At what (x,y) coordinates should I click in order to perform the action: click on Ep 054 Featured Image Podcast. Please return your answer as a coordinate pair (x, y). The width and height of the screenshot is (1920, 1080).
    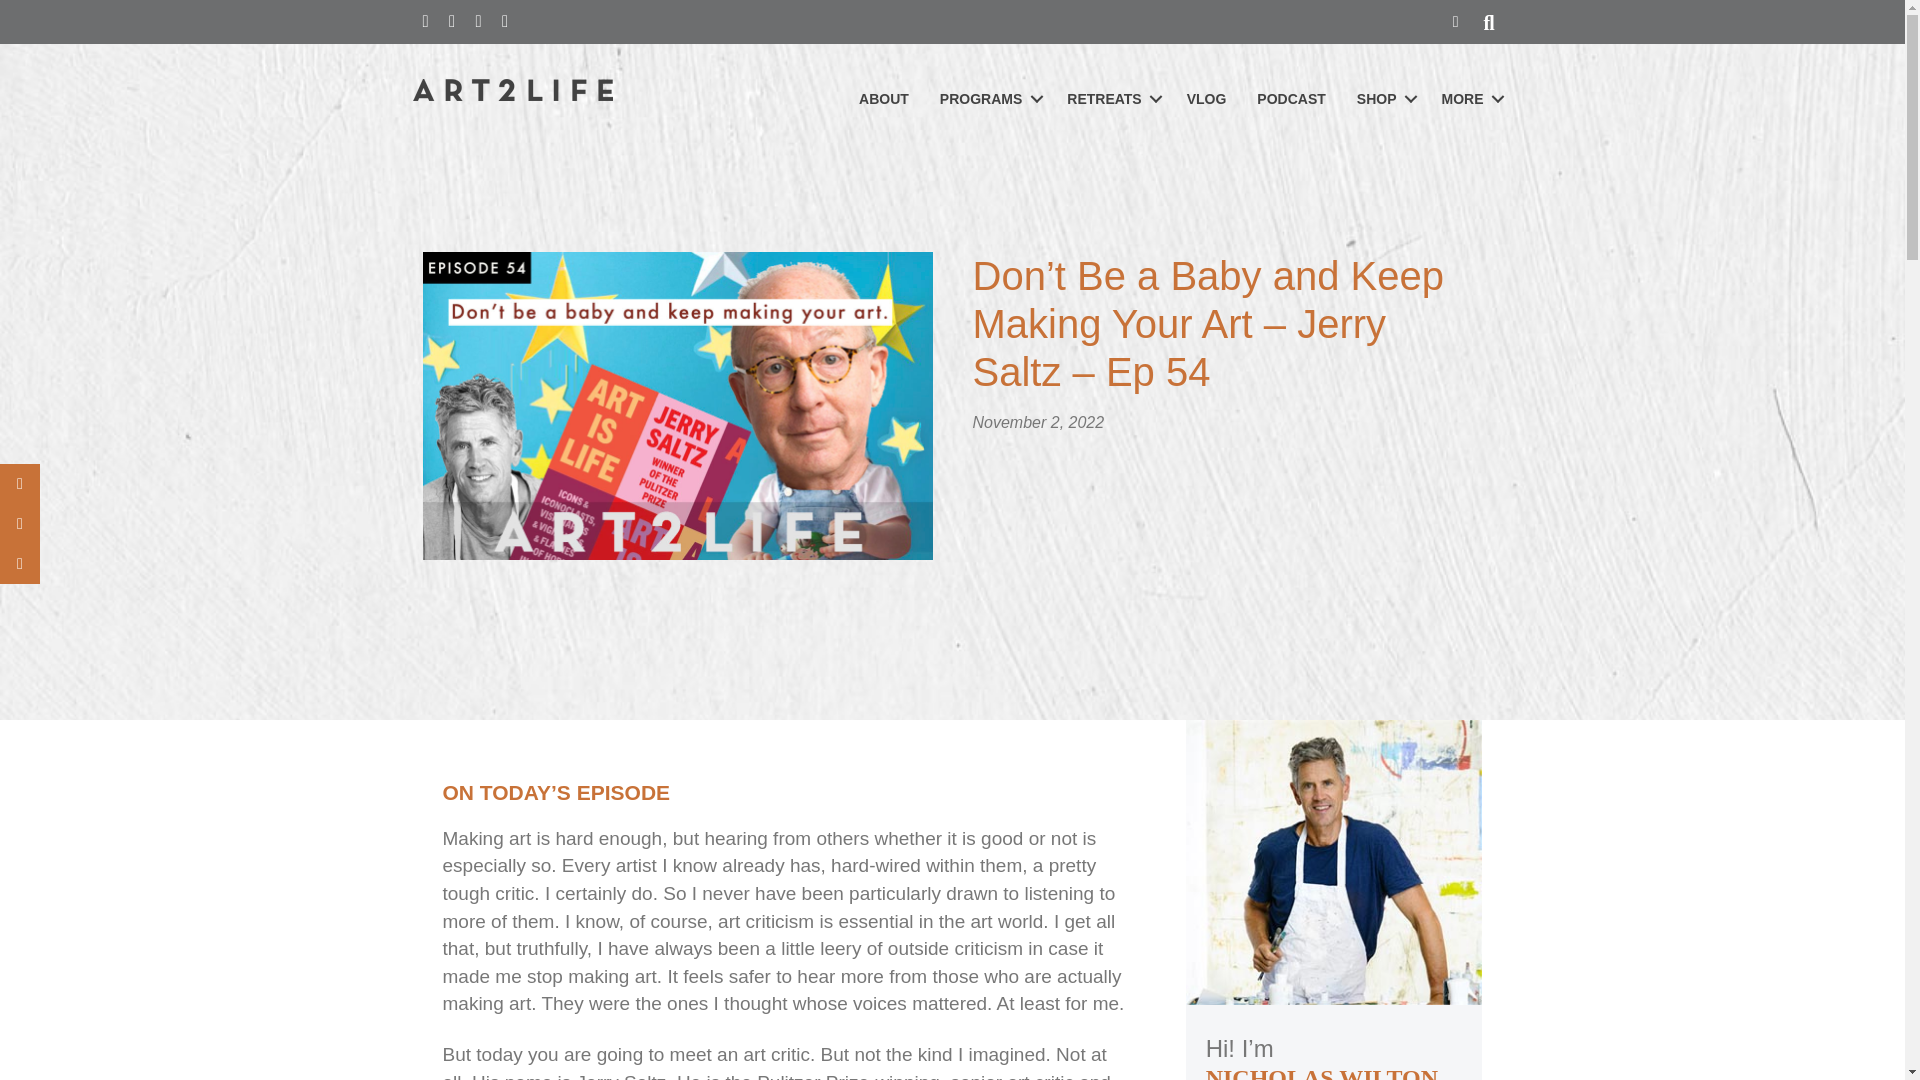
    Looking at the image, I should click on (676, 405).